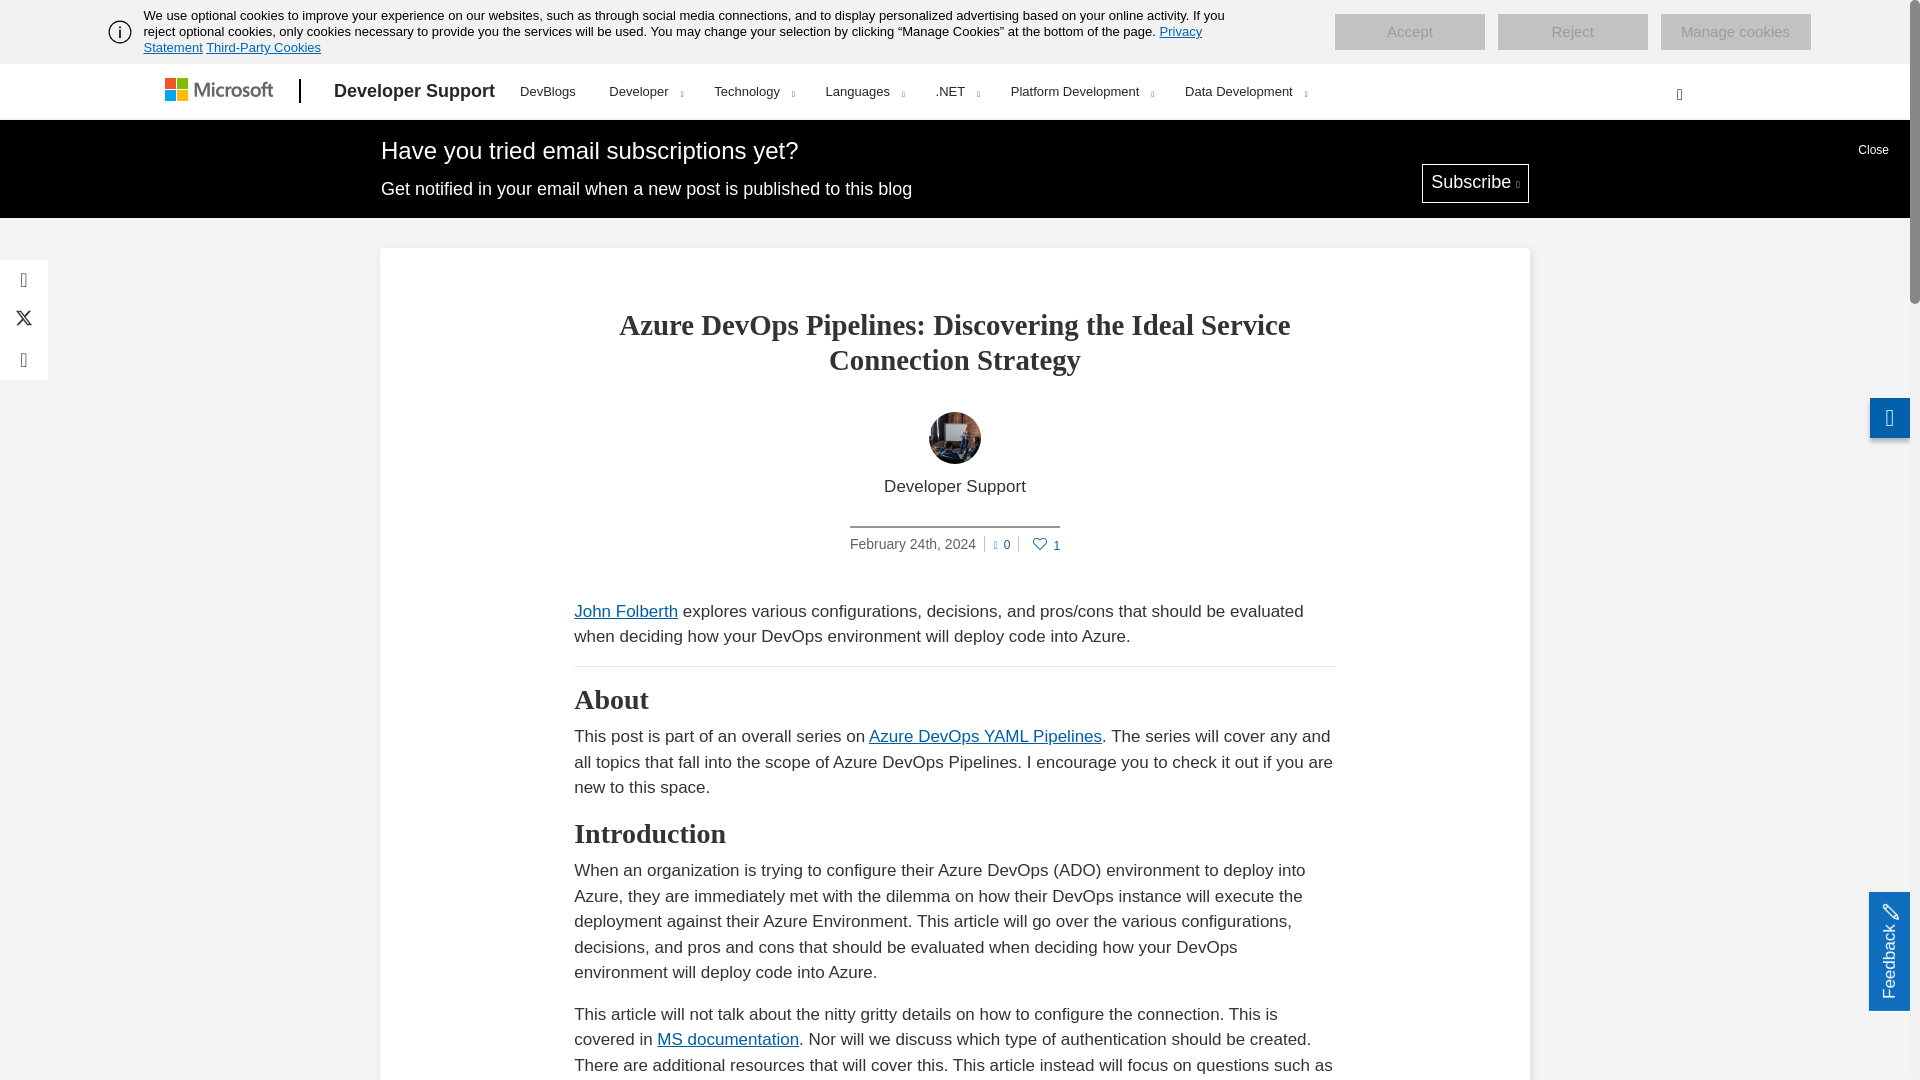  I want to click on Third-Party Cookies, so click(262, 47).